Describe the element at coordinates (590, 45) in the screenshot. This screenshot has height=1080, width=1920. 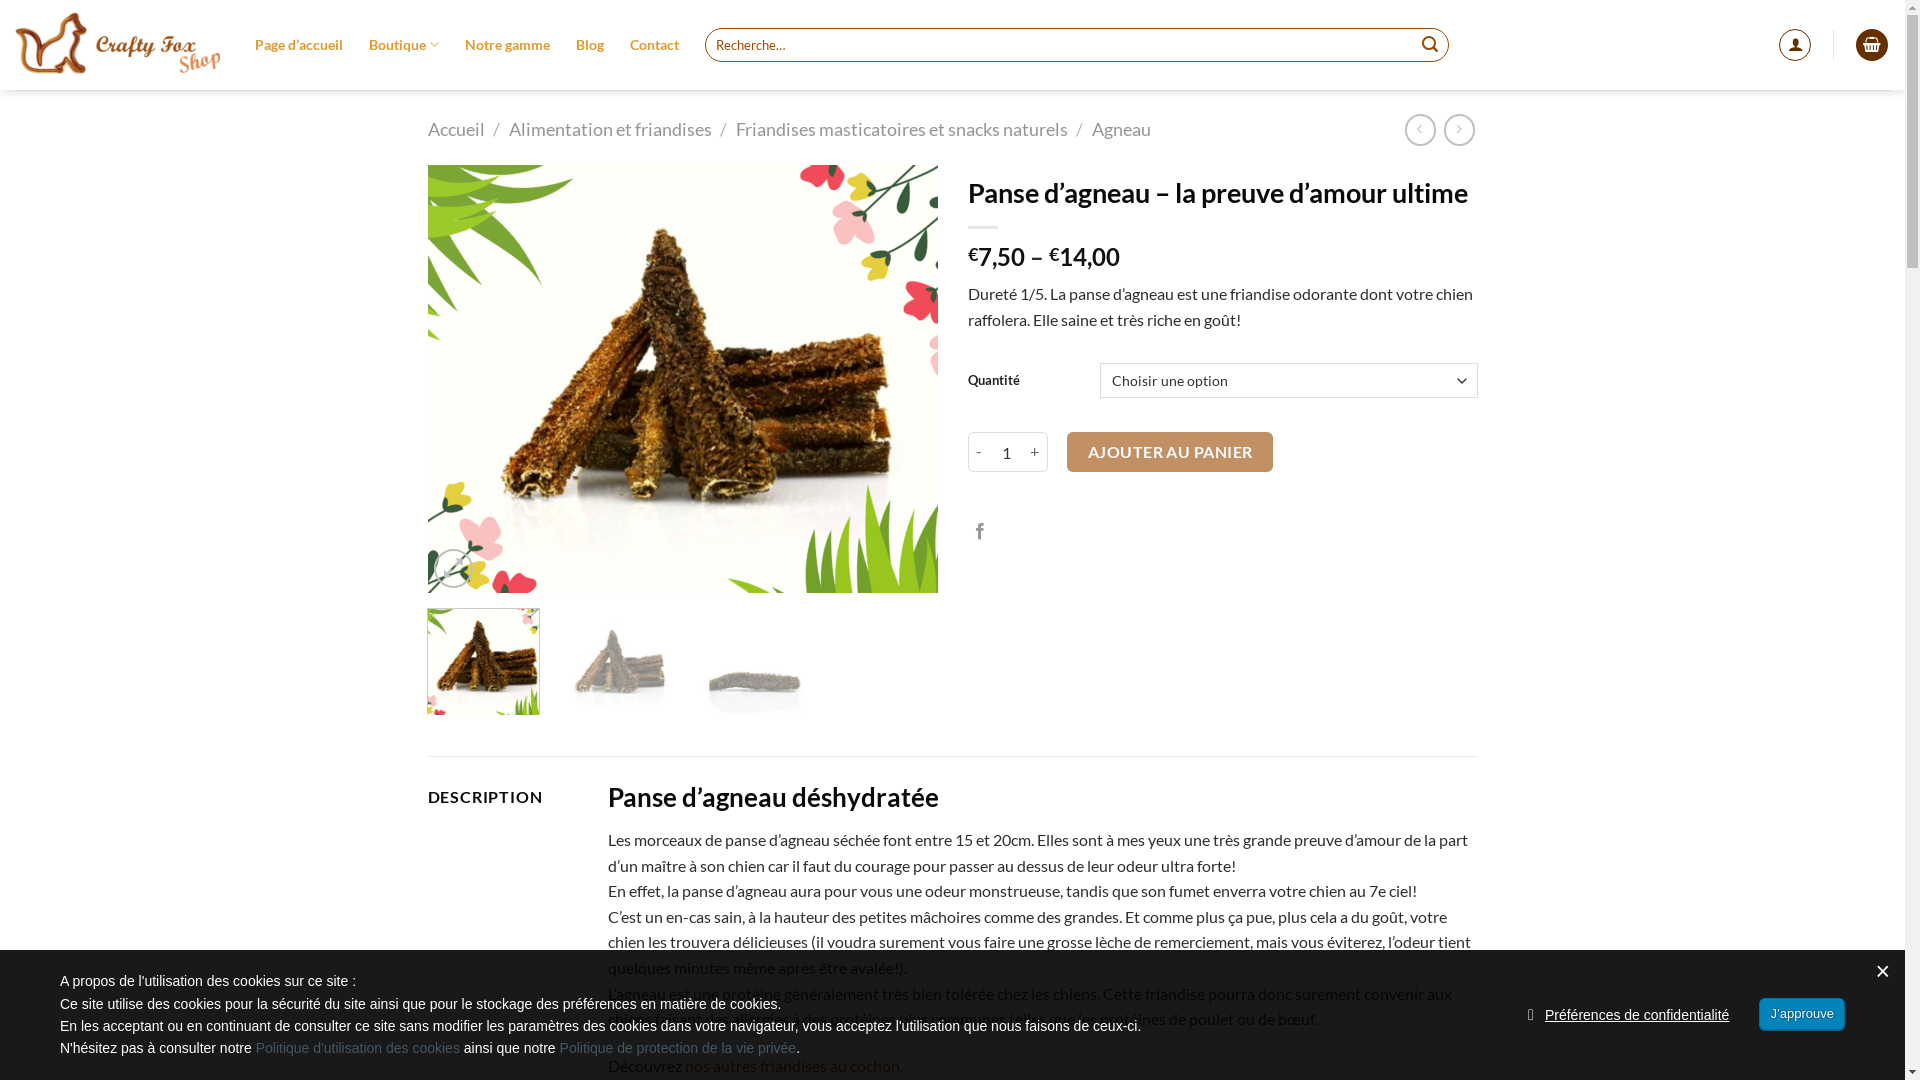
I see `Blog` at that location.